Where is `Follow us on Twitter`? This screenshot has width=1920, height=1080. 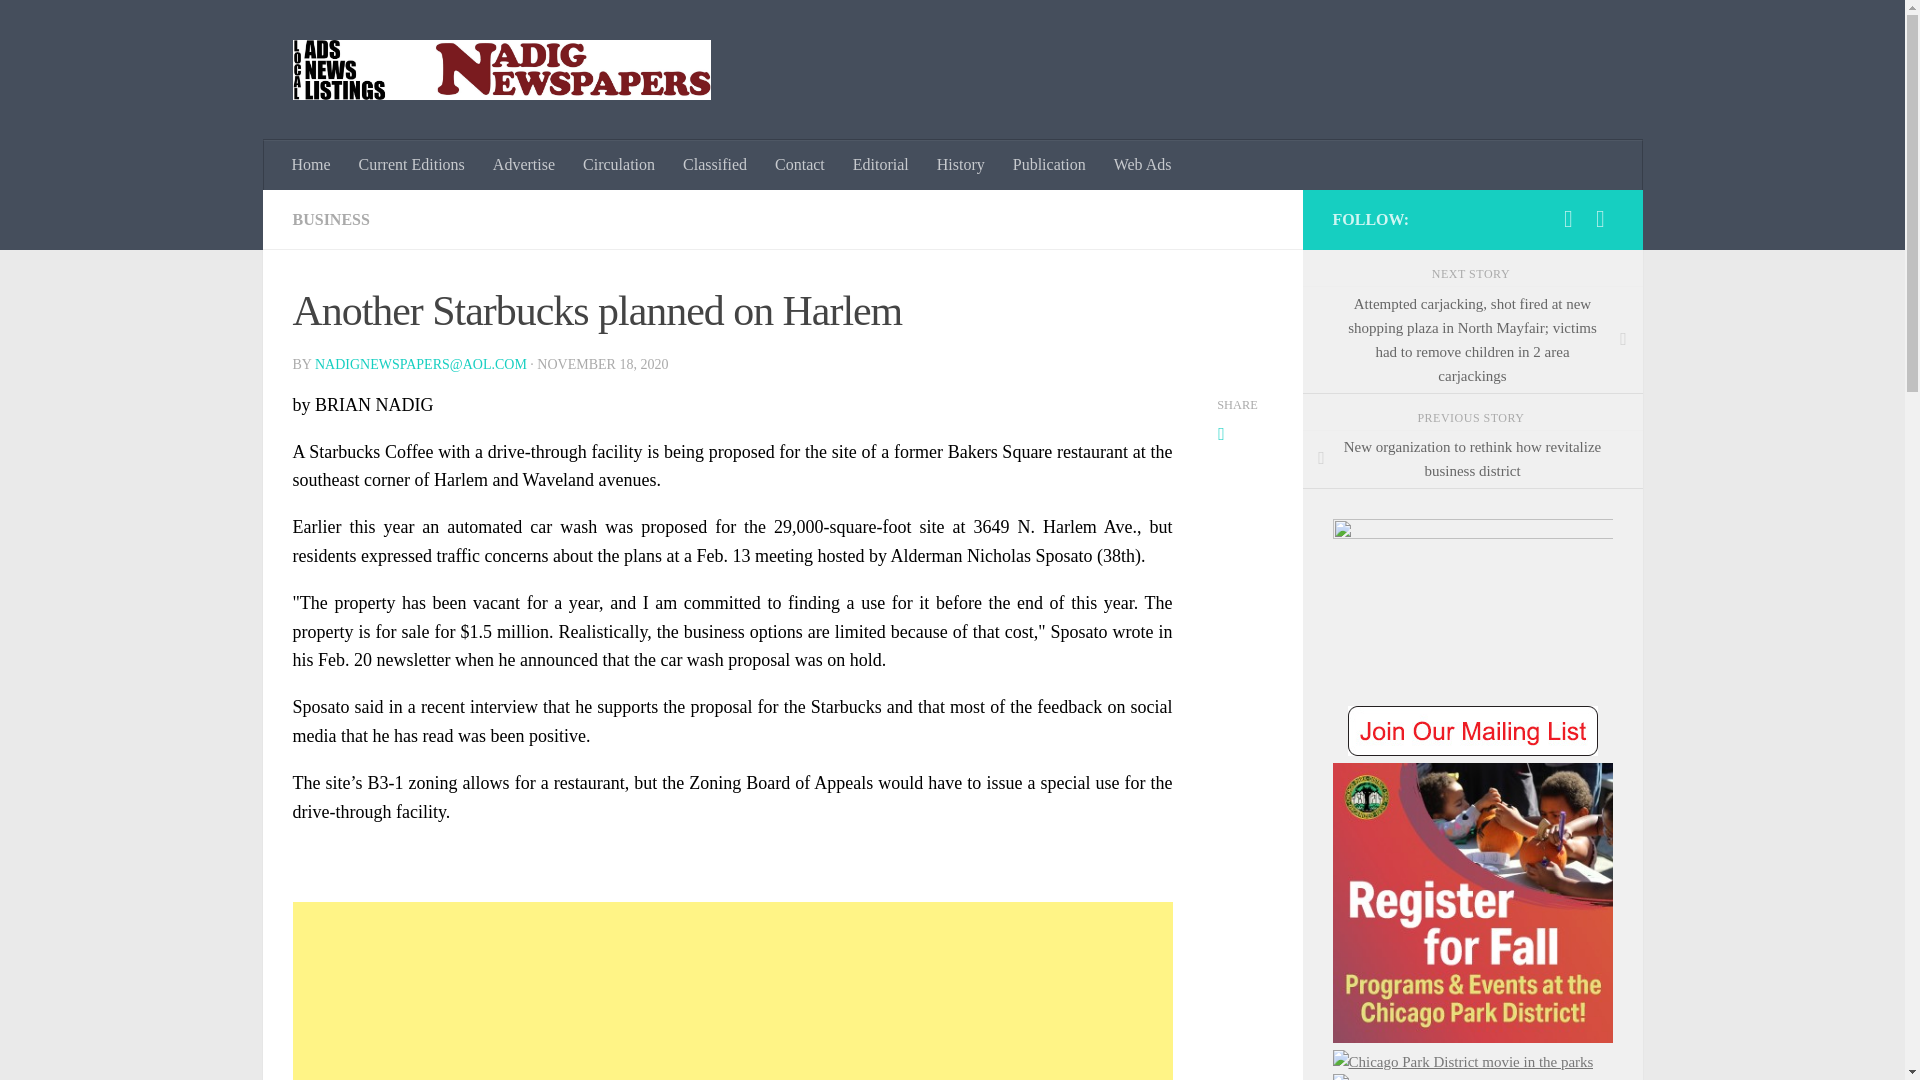 Follow us on Twitter is located at coordinates (1600, 219).